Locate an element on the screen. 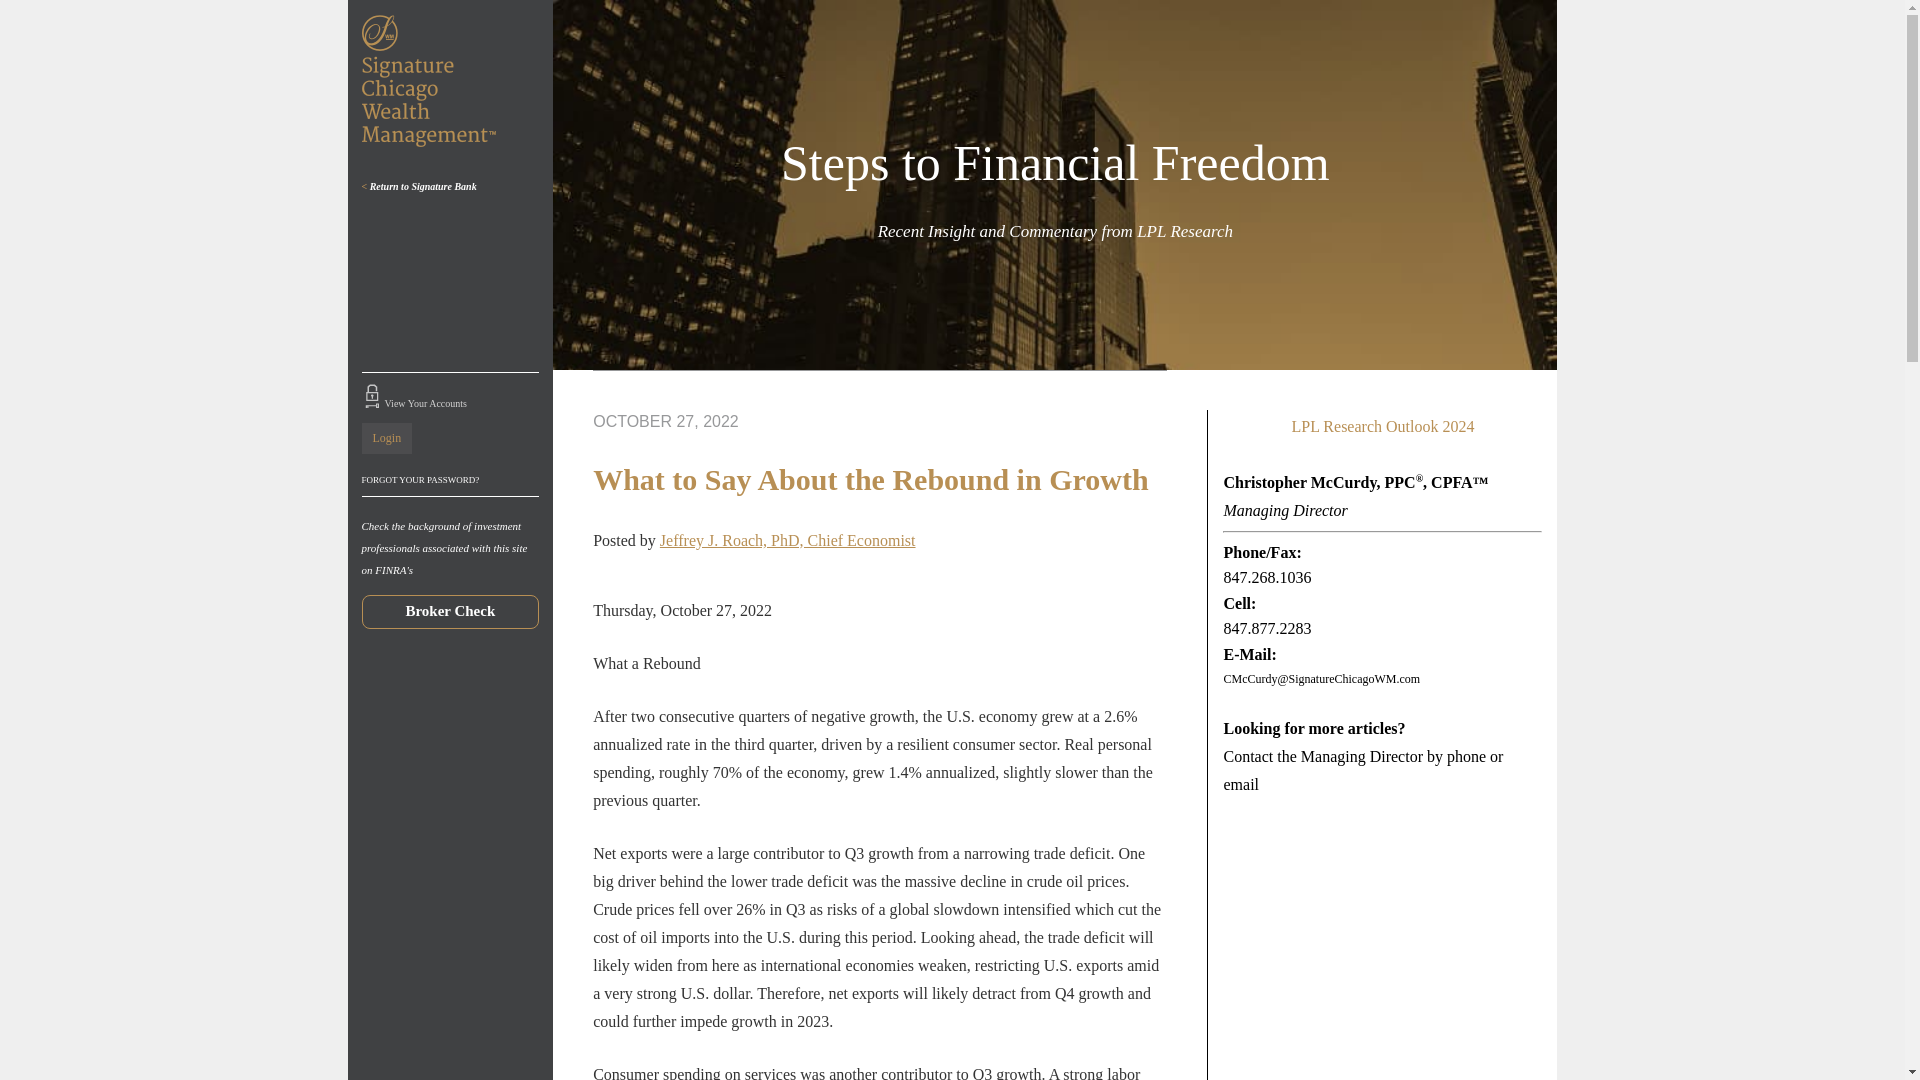  LPL Research Outlook 2024 is located at coordinates (1382, 427).